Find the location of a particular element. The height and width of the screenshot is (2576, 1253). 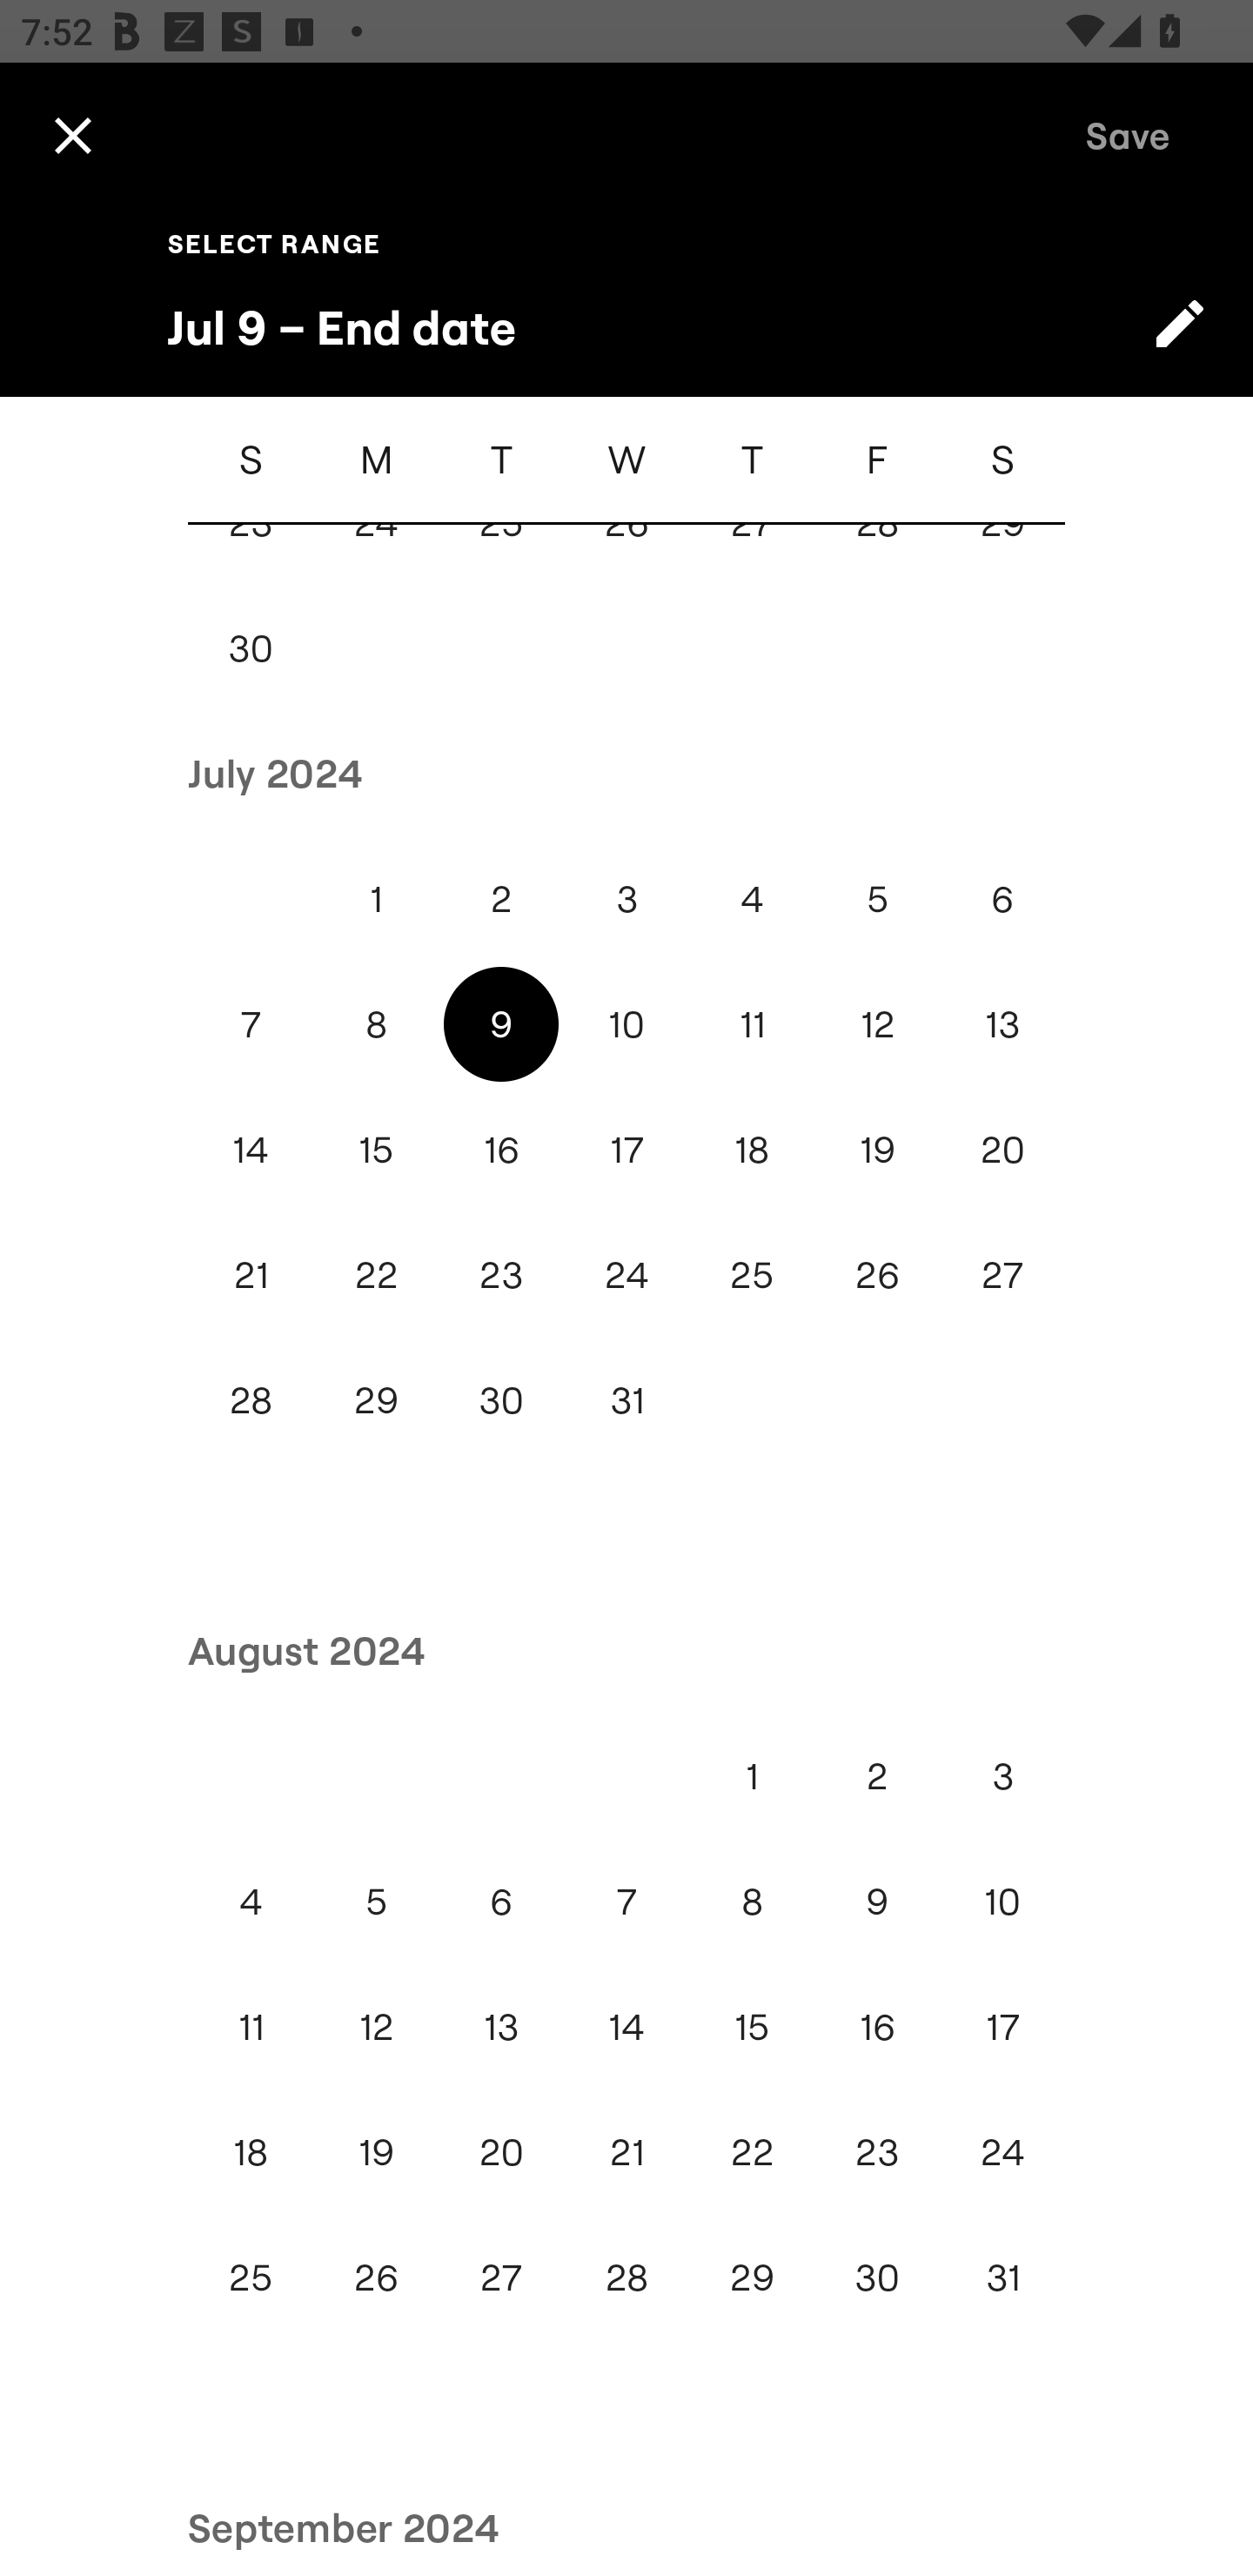

30 Sun, Jun 30 is located at coordinates (251, 647).